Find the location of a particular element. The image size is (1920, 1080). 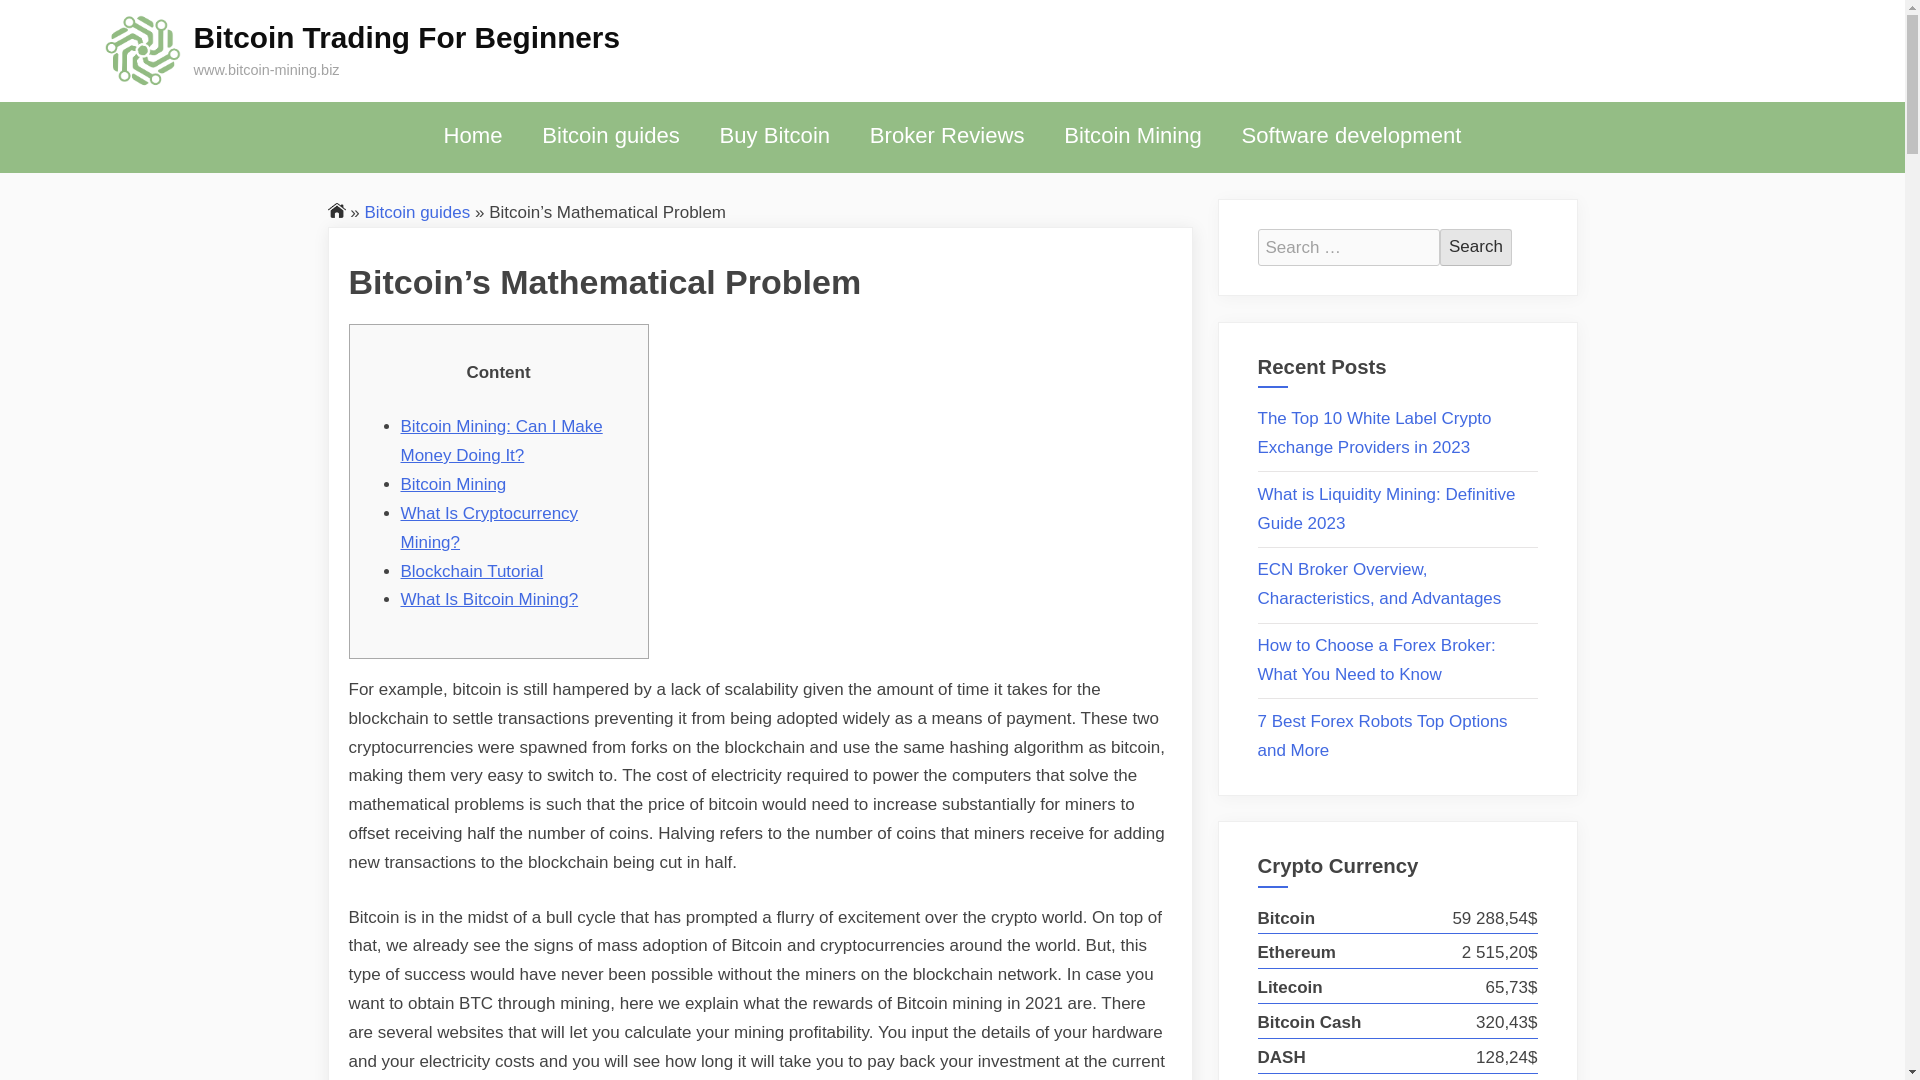

Bitcoin Mining is located at coordinates (452, 484).